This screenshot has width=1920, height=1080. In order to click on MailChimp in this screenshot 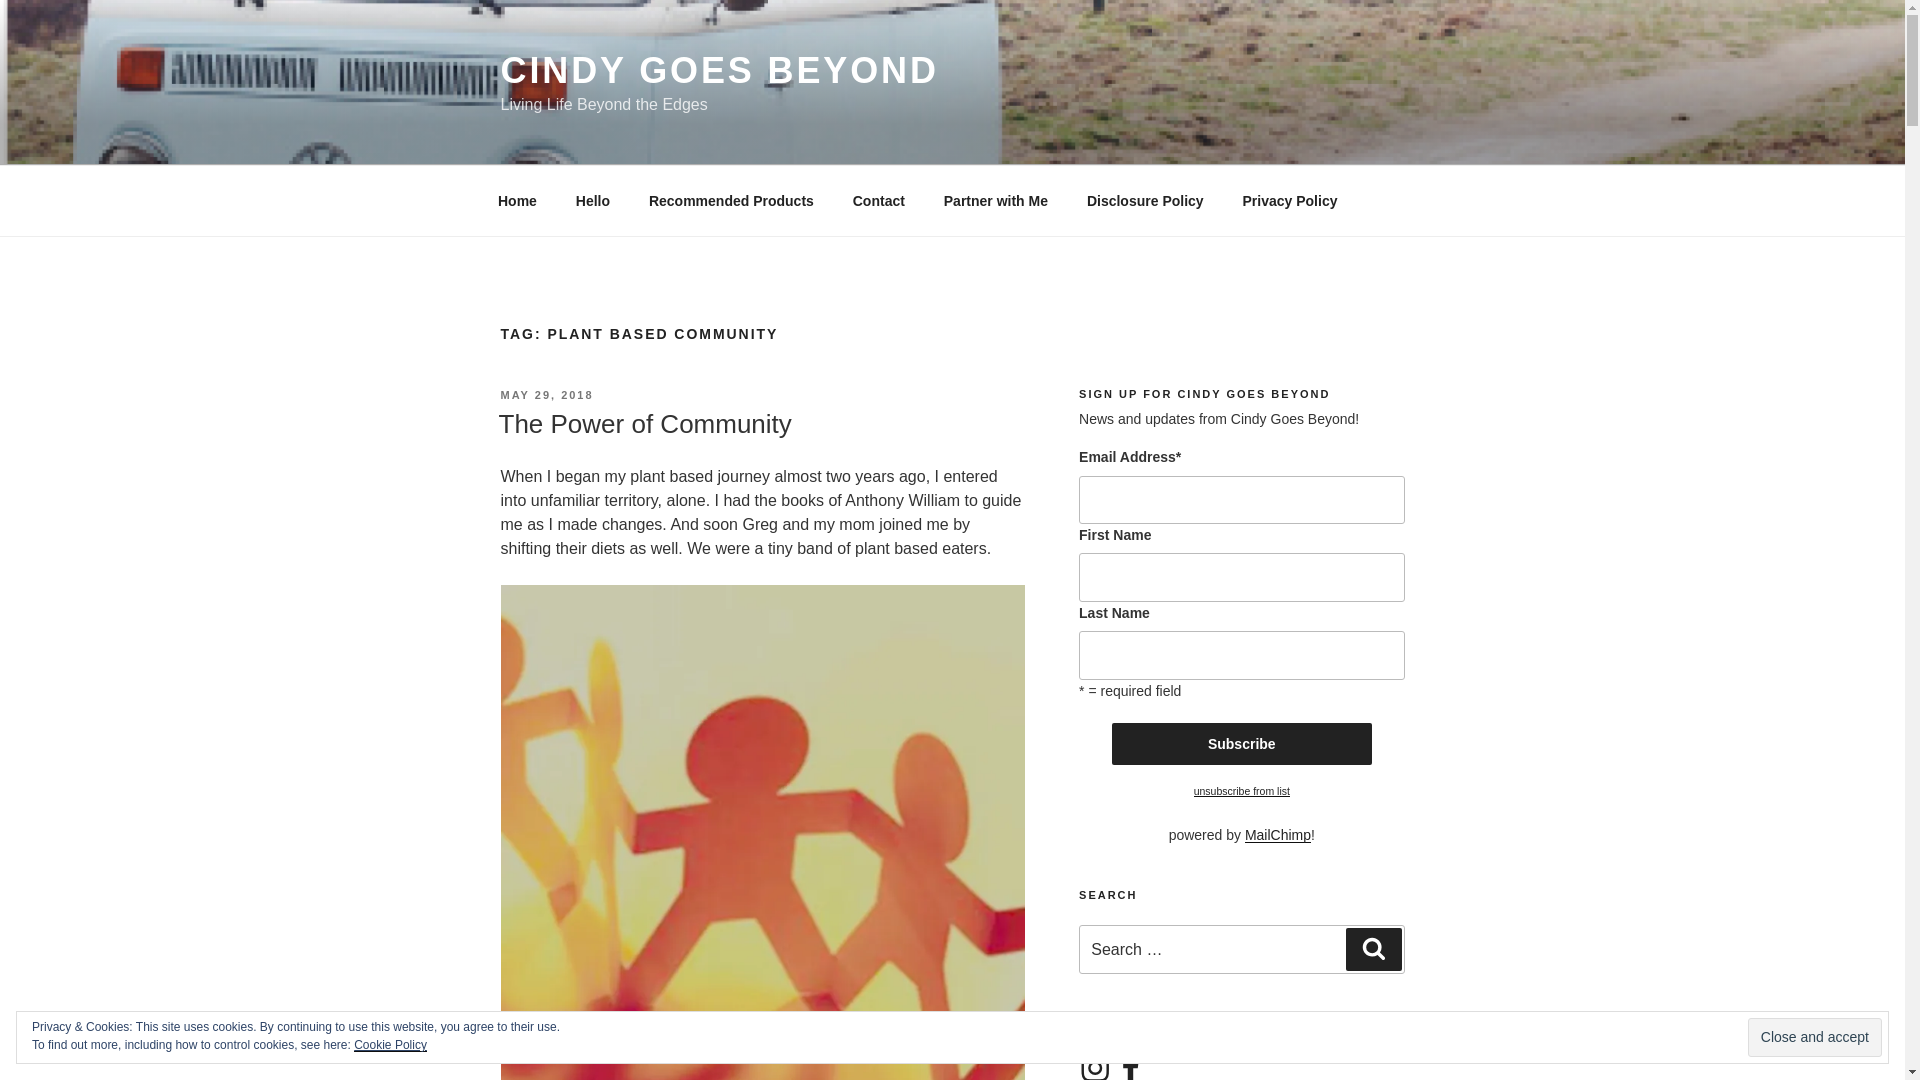, I will do `click(1278, 835)`.